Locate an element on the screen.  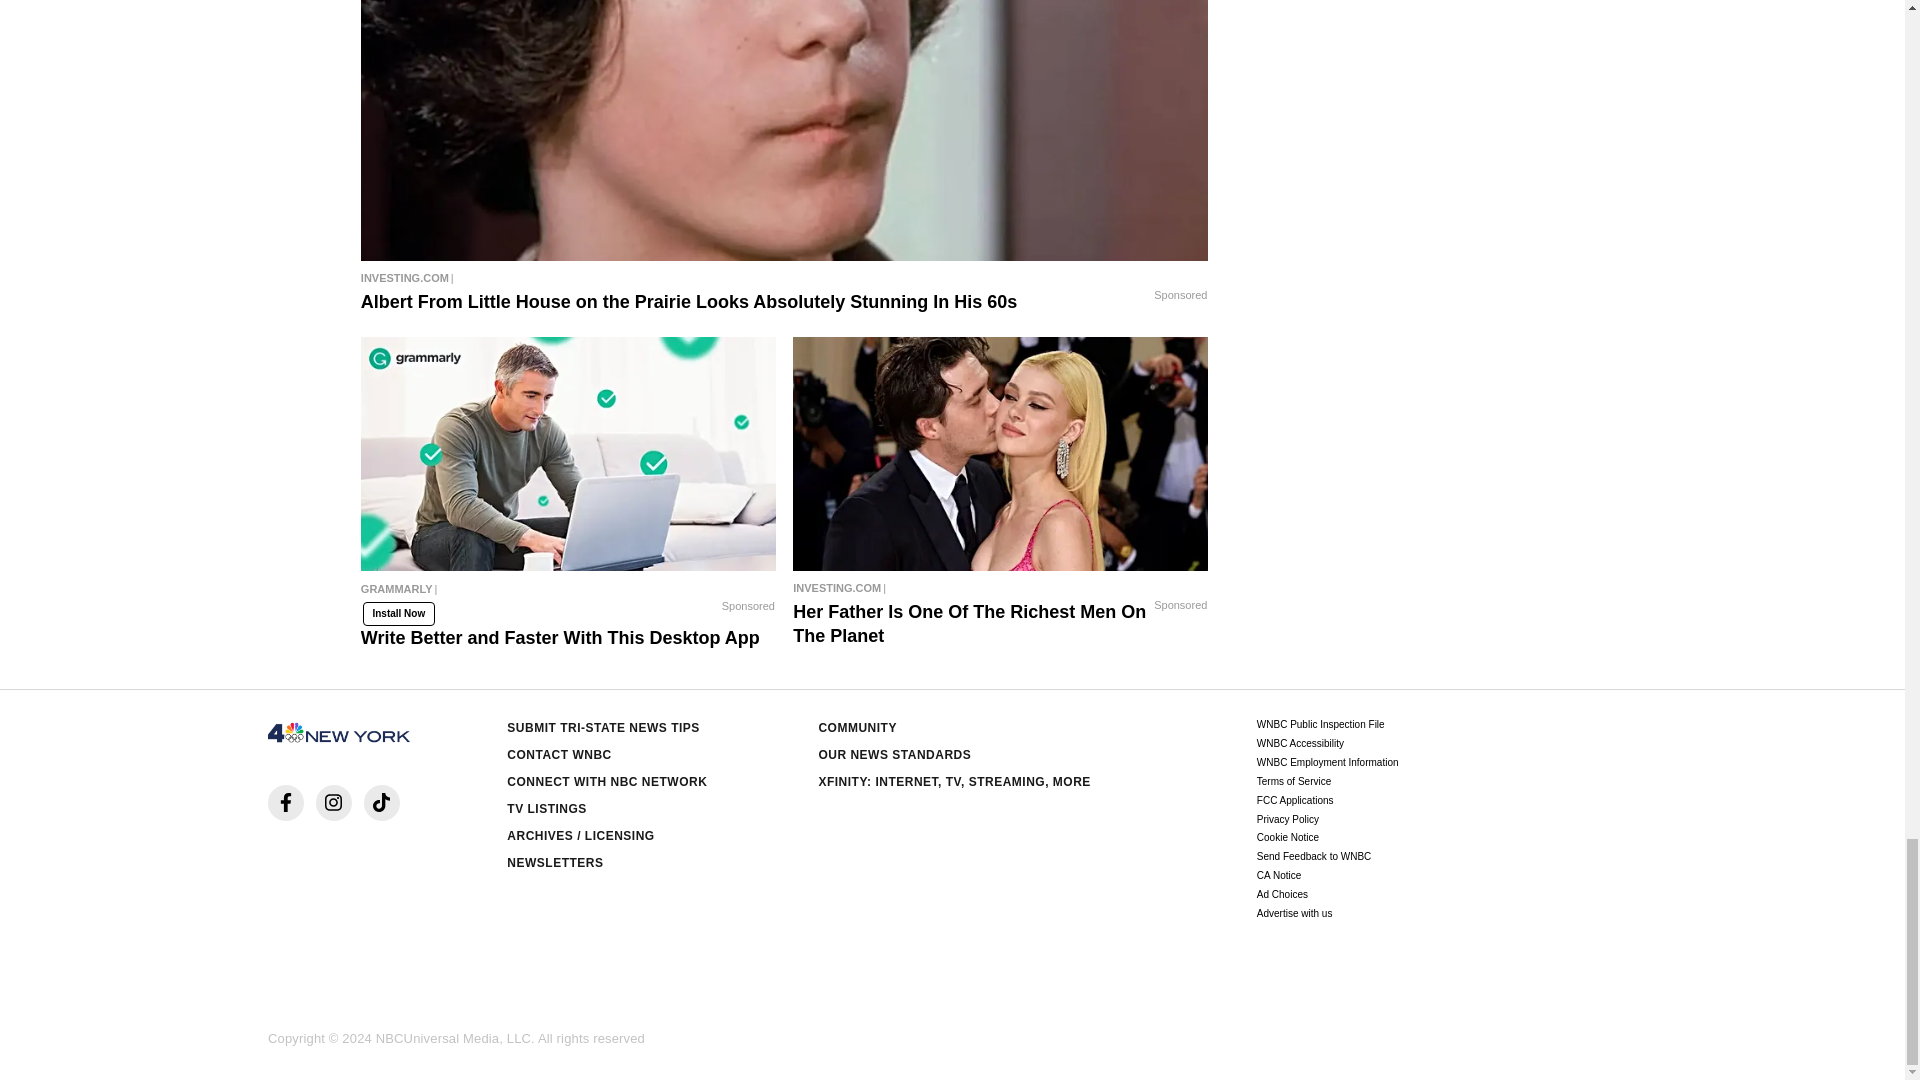
Her Father Is One Of The Richest Men On The Planet is located at coordinates (1000, 588).